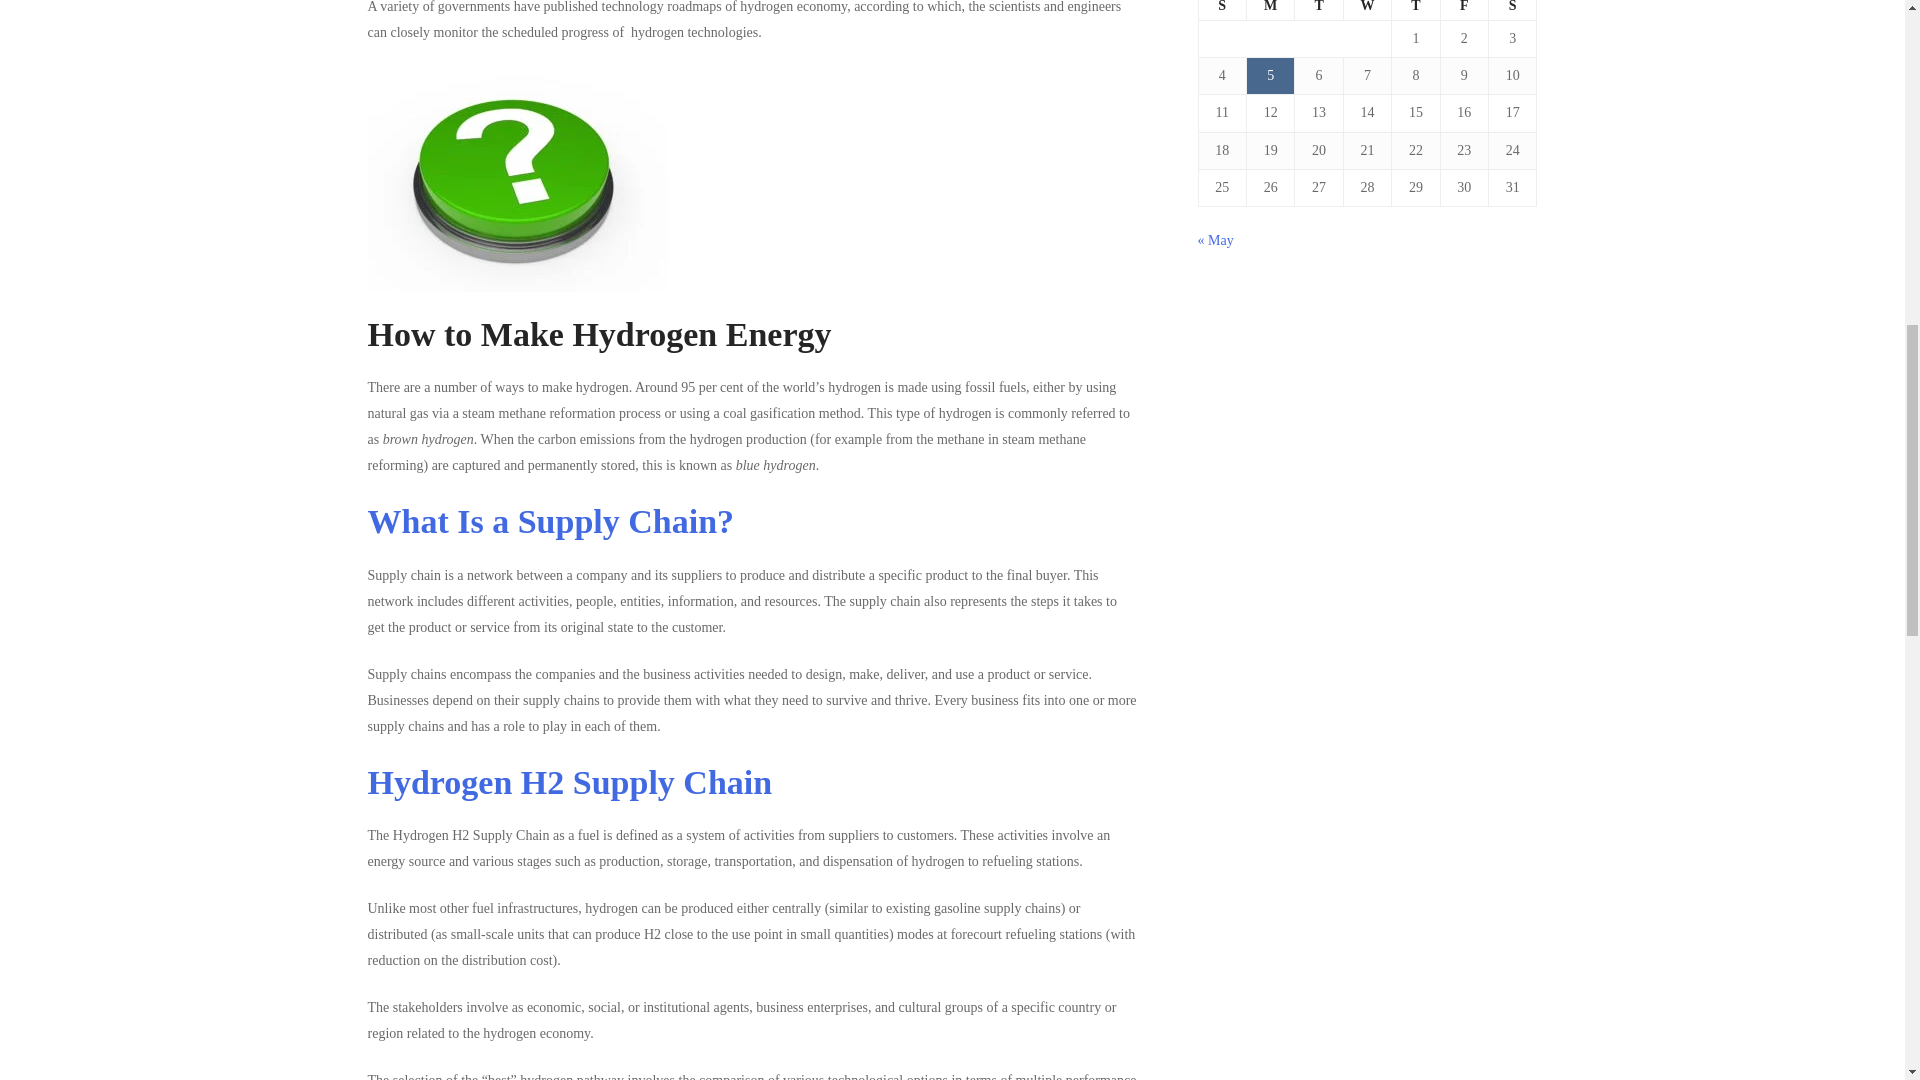  Describe the element at coordinates (1366, 10) in the screenshot. I see `Wednesday` at that location.